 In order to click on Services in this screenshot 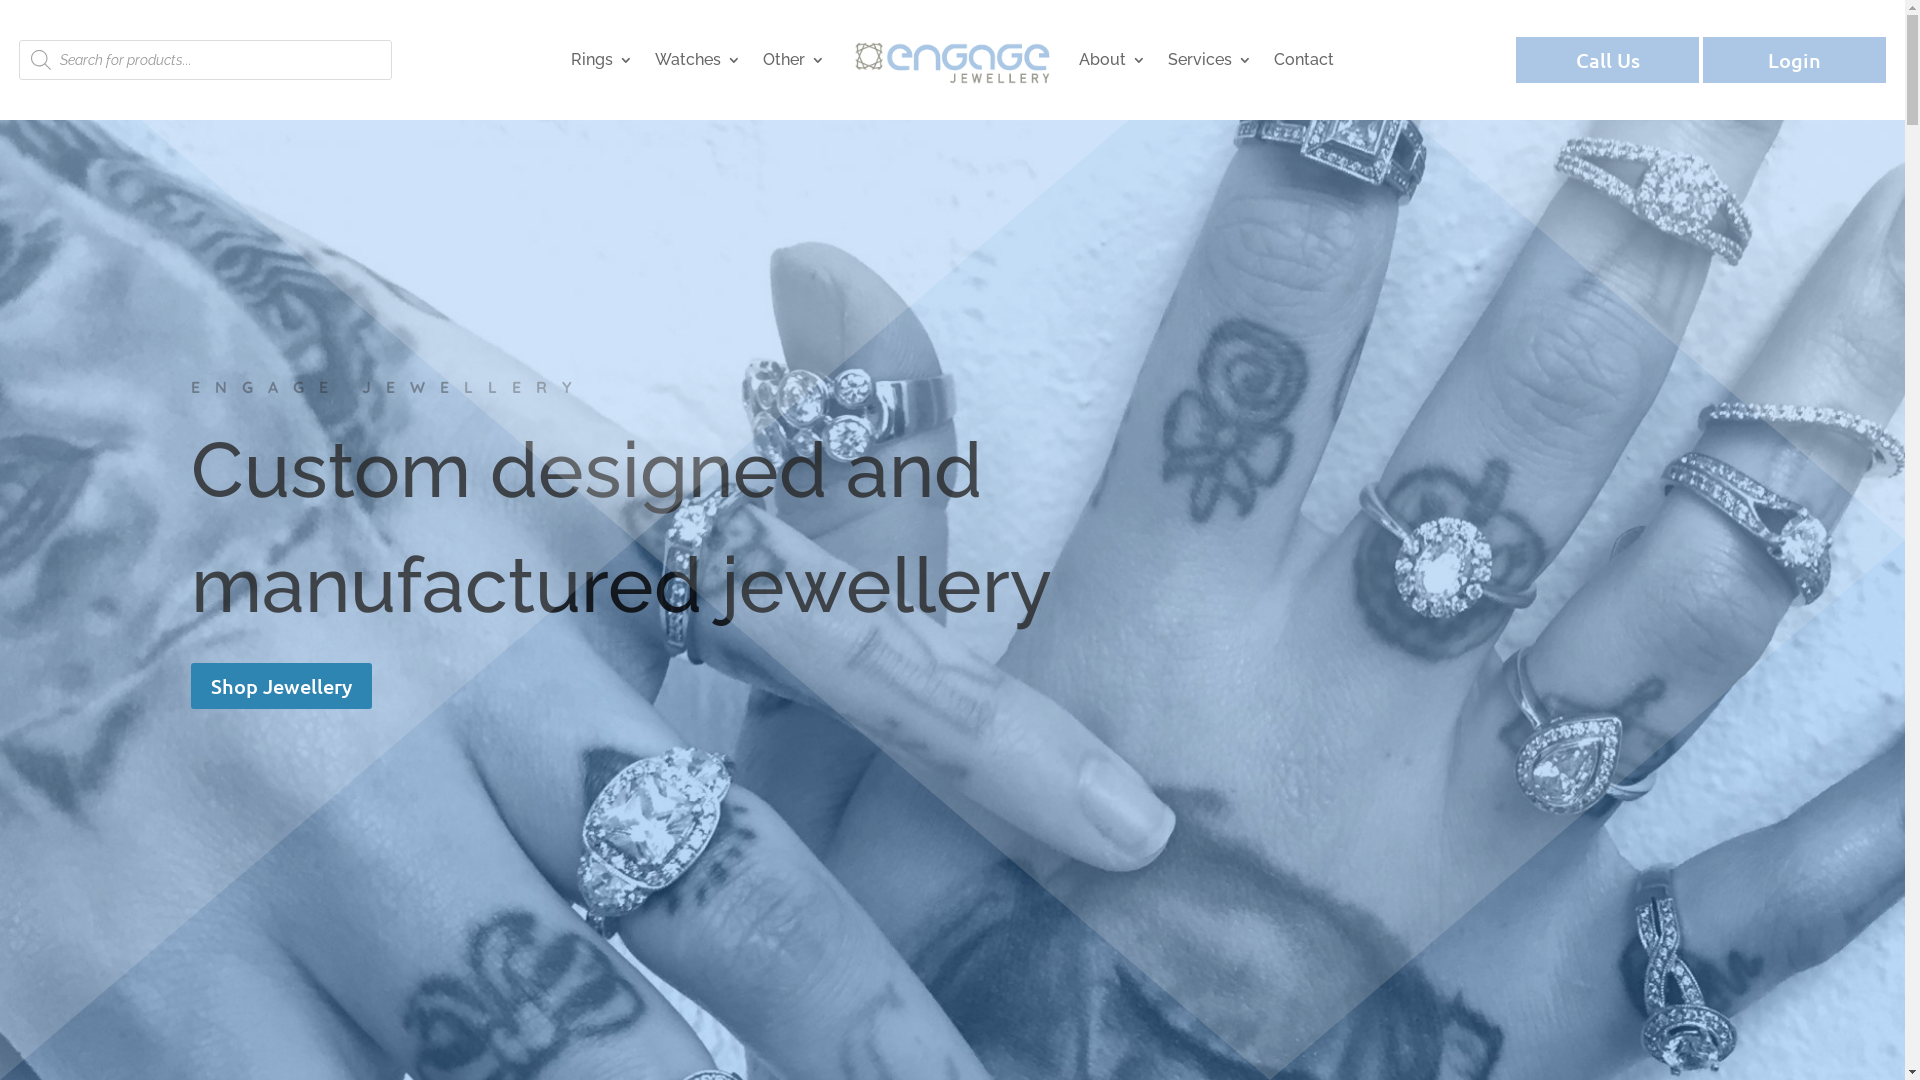, I will do `click(1210, 60)`.